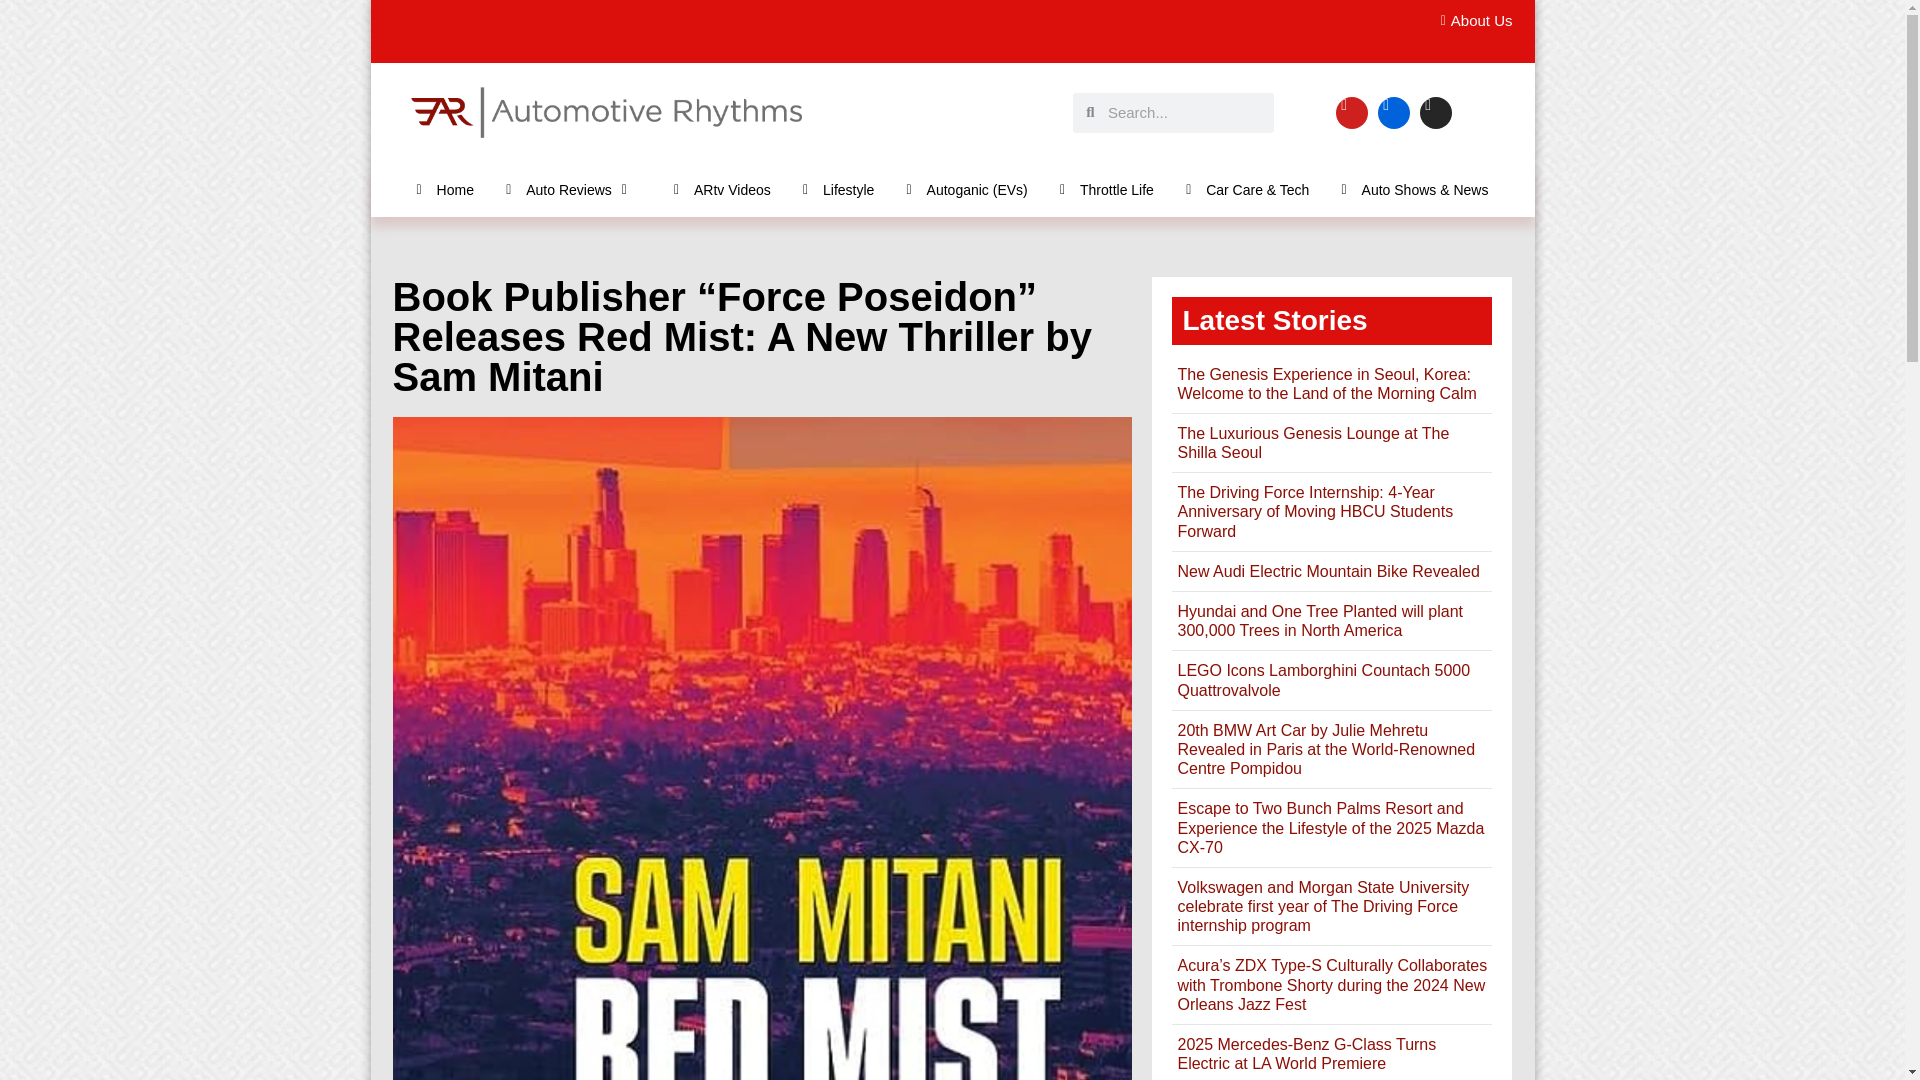 The width and height of the screenshot is (1920, 1080). What do you see at coordinates (722, 189) in the screenshot?
I see `ARtv Videos` at bounding box center [722, 189].